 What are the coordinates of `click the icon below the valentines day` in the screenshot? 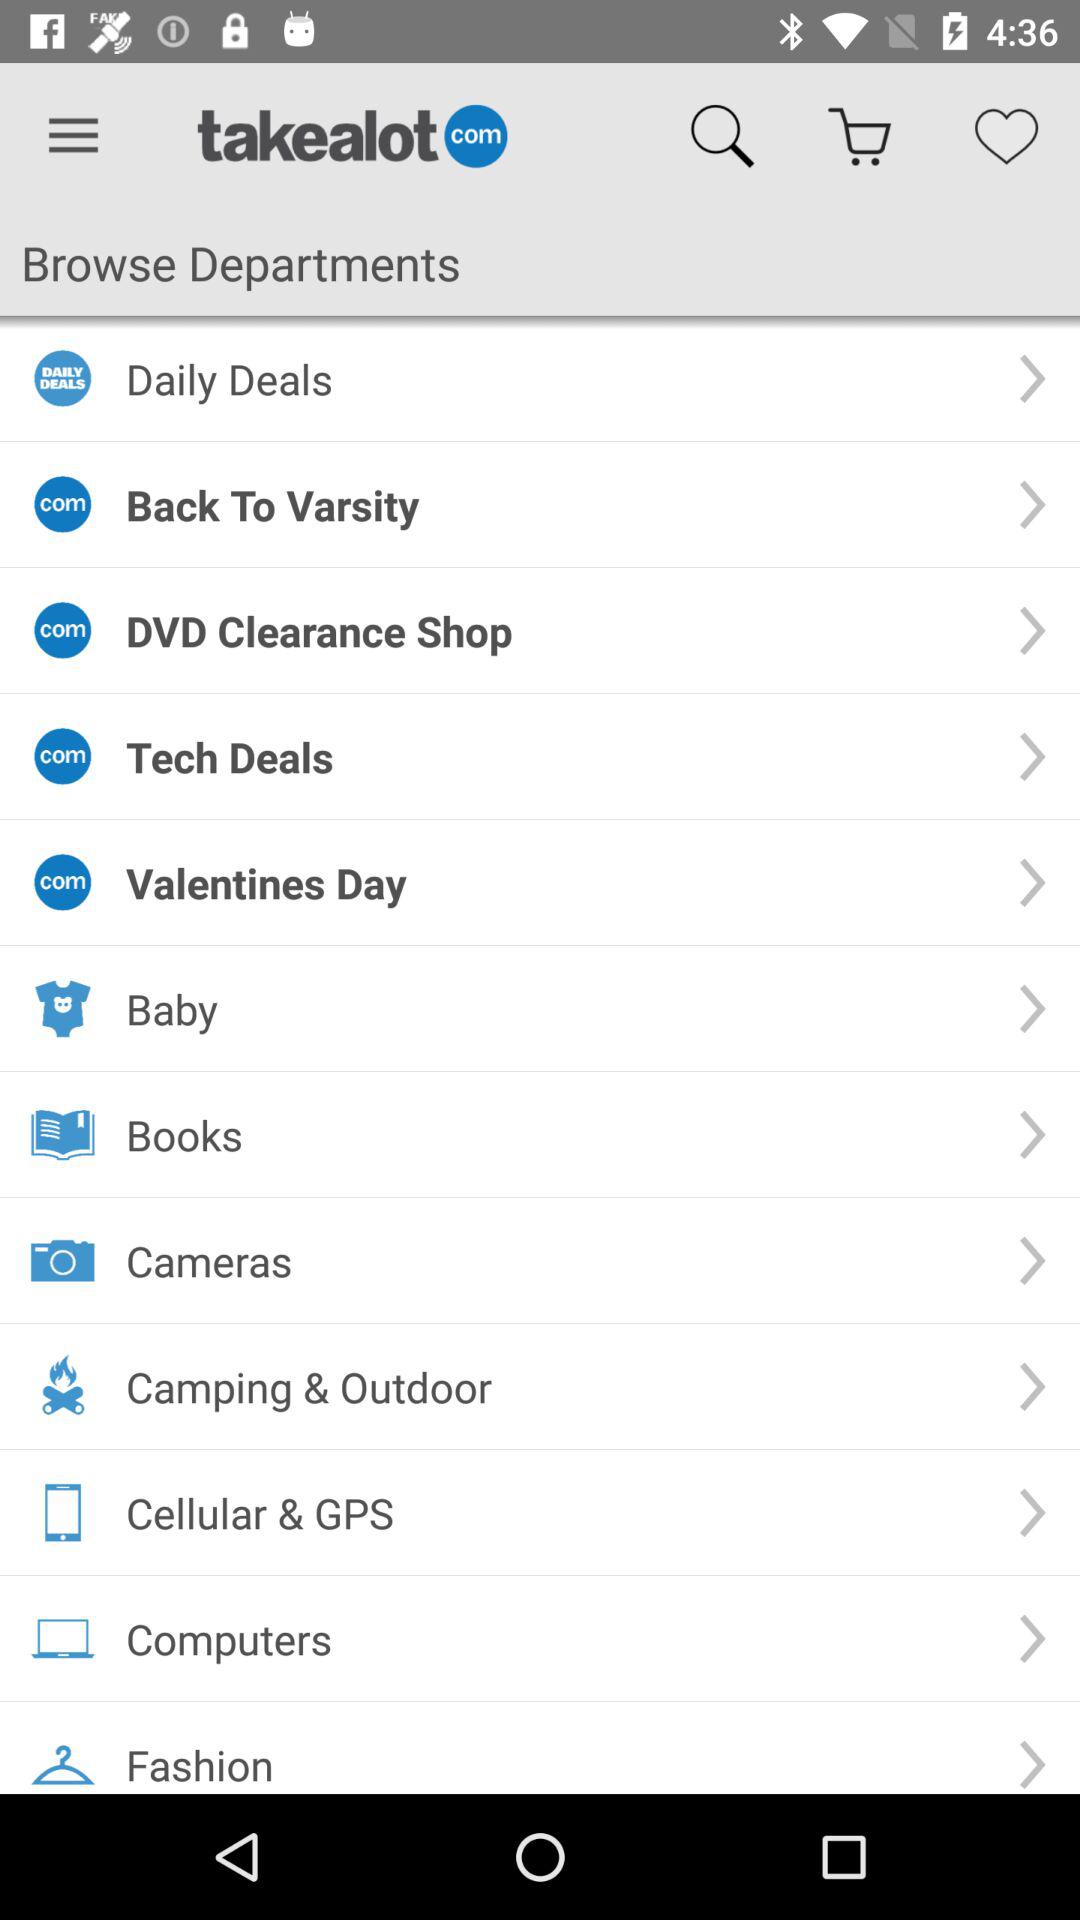 It's located at (556, 1008).